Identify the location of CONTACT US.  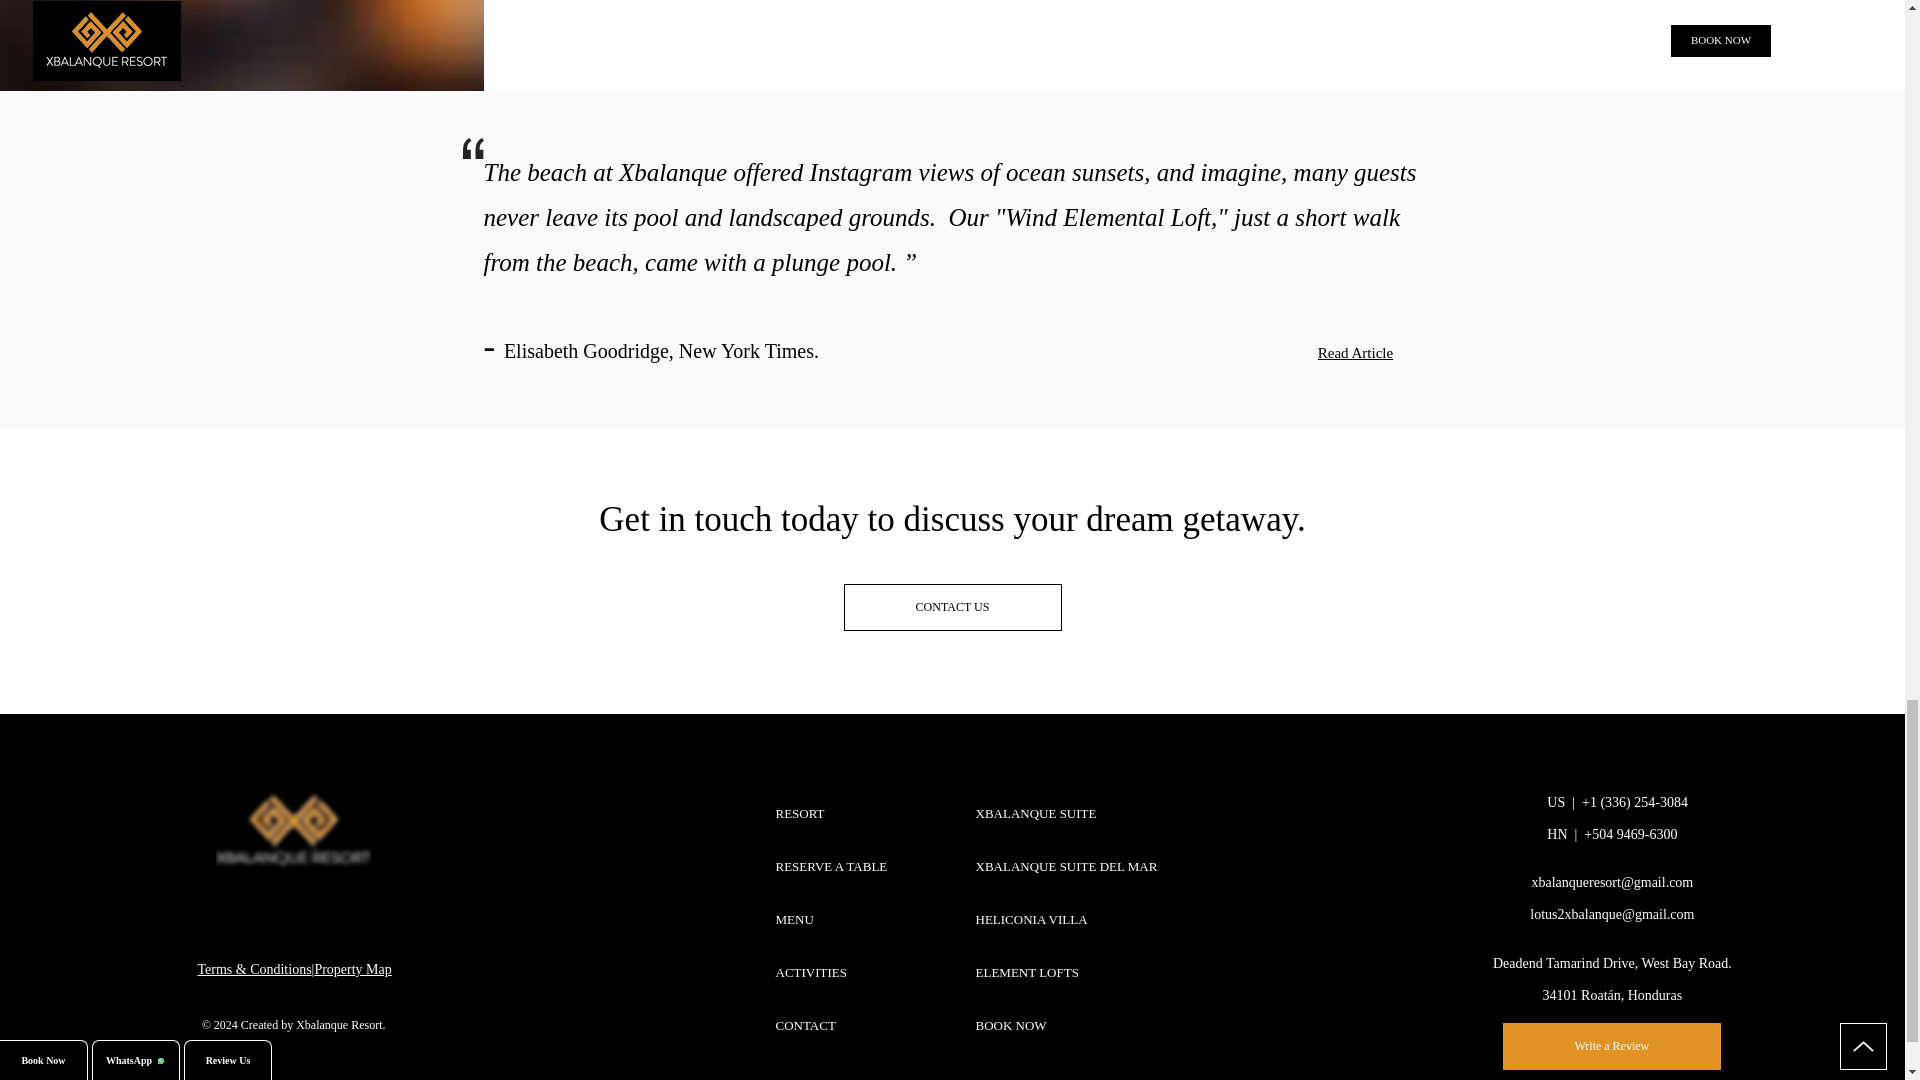
(952, 607).